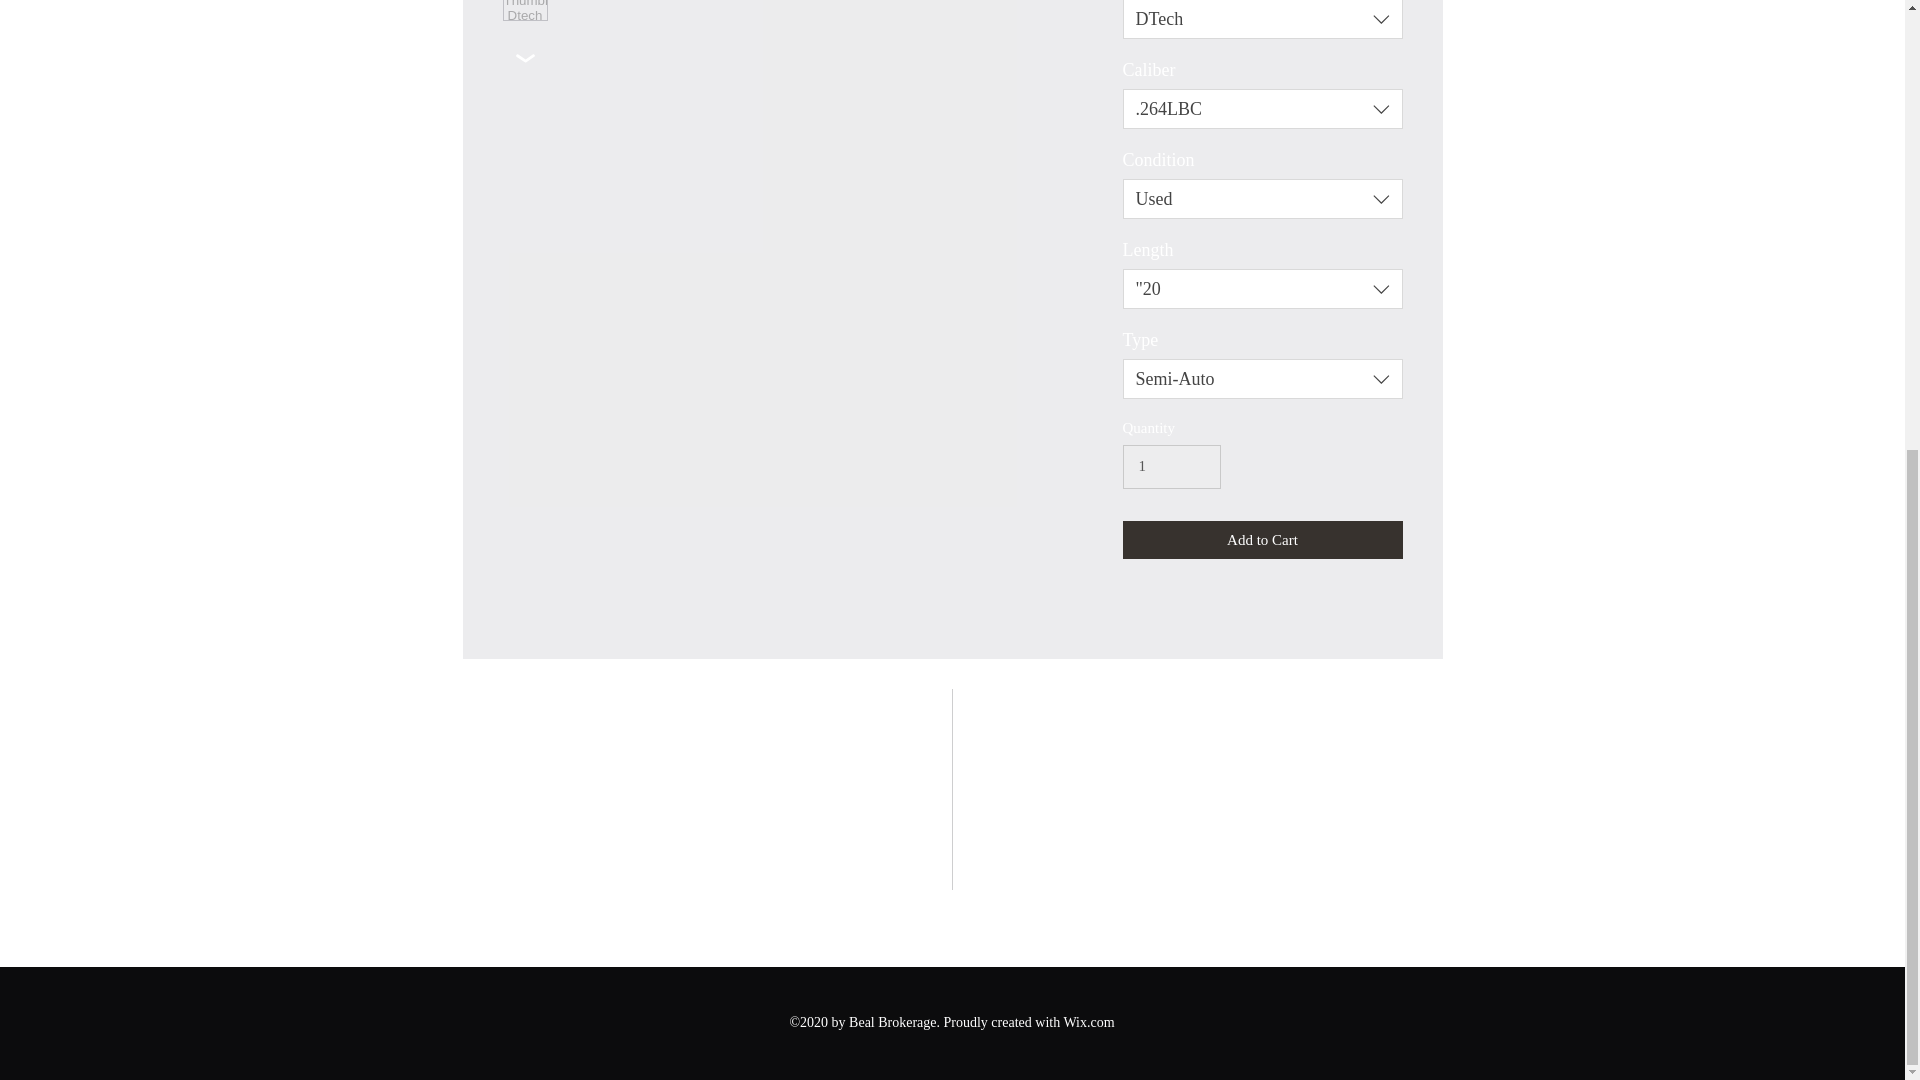 This screenshot has height=1080, width=1920. I want to click on .264LBC, so click(1261, 108).